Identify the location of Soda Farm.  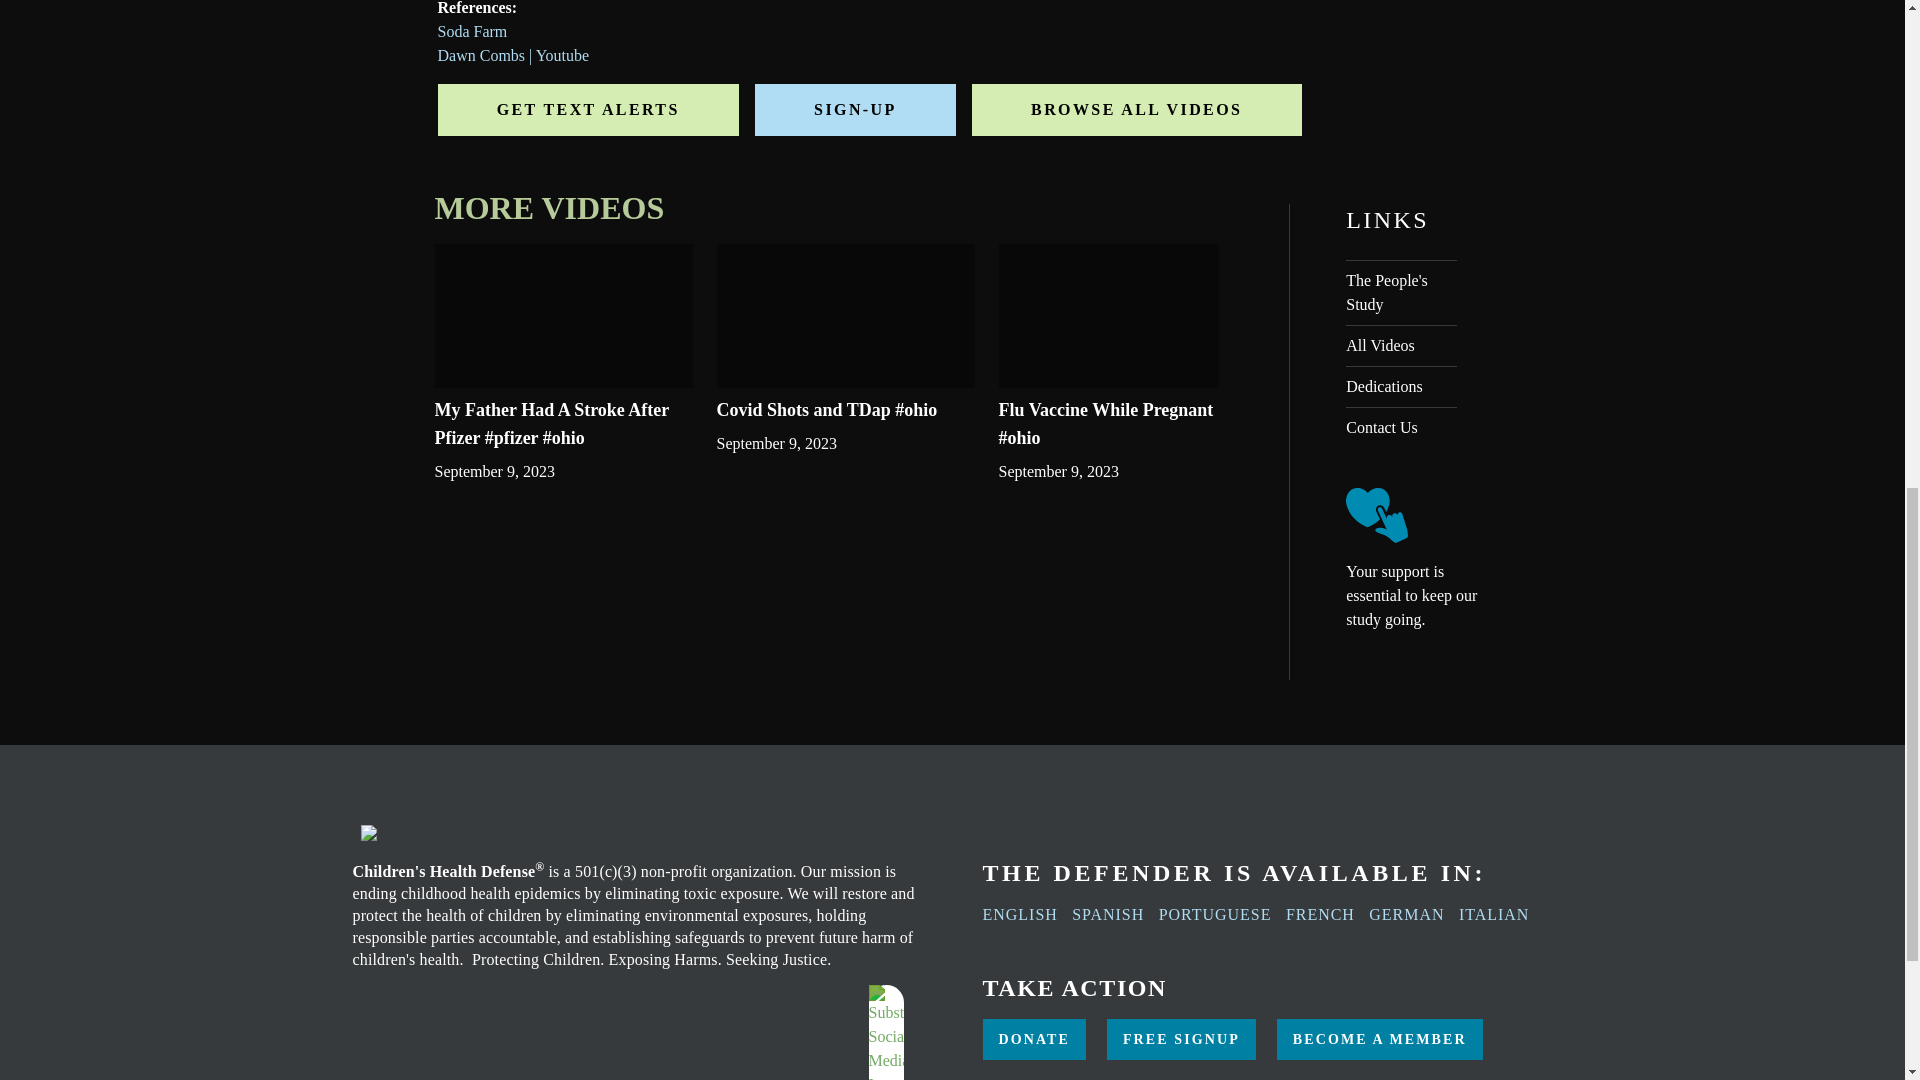
(472, 30).